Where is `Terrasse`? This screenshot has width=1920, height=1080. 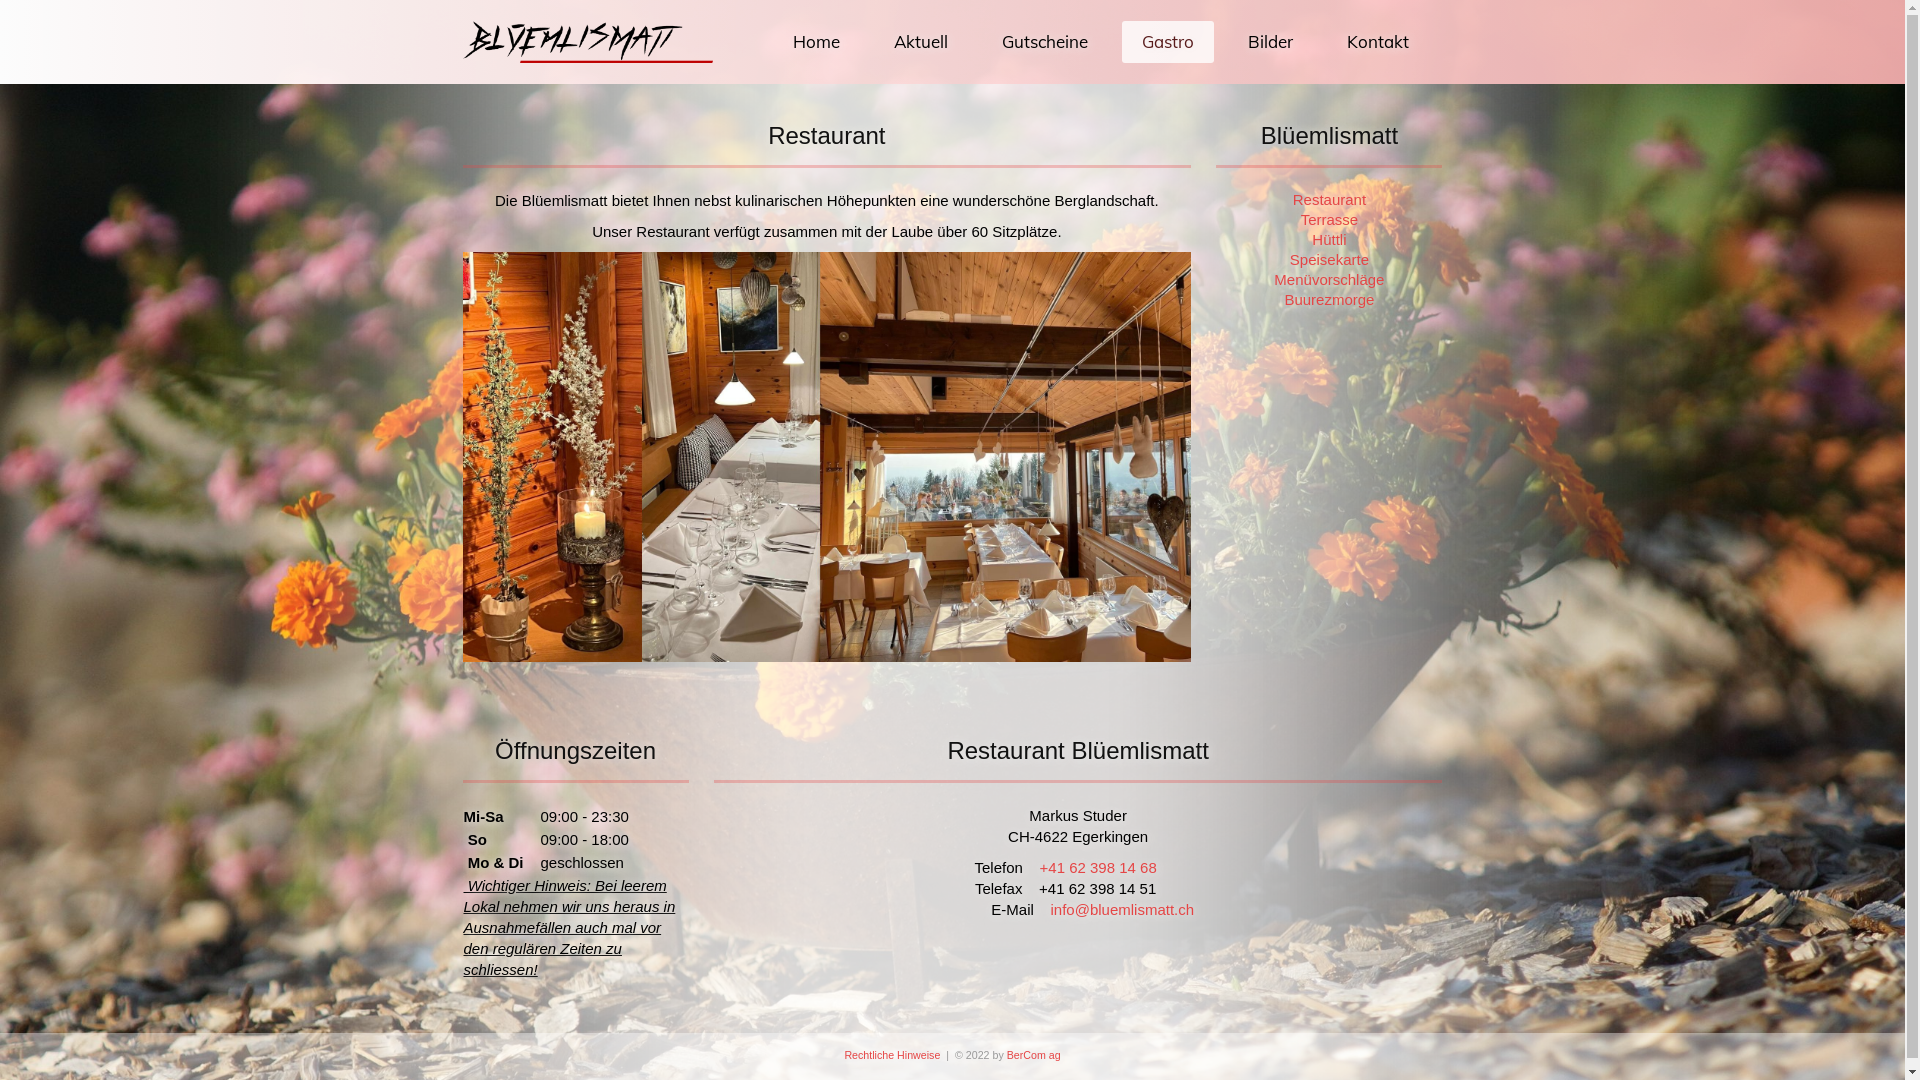 Terrasse is located at coordinates (1329, 220).